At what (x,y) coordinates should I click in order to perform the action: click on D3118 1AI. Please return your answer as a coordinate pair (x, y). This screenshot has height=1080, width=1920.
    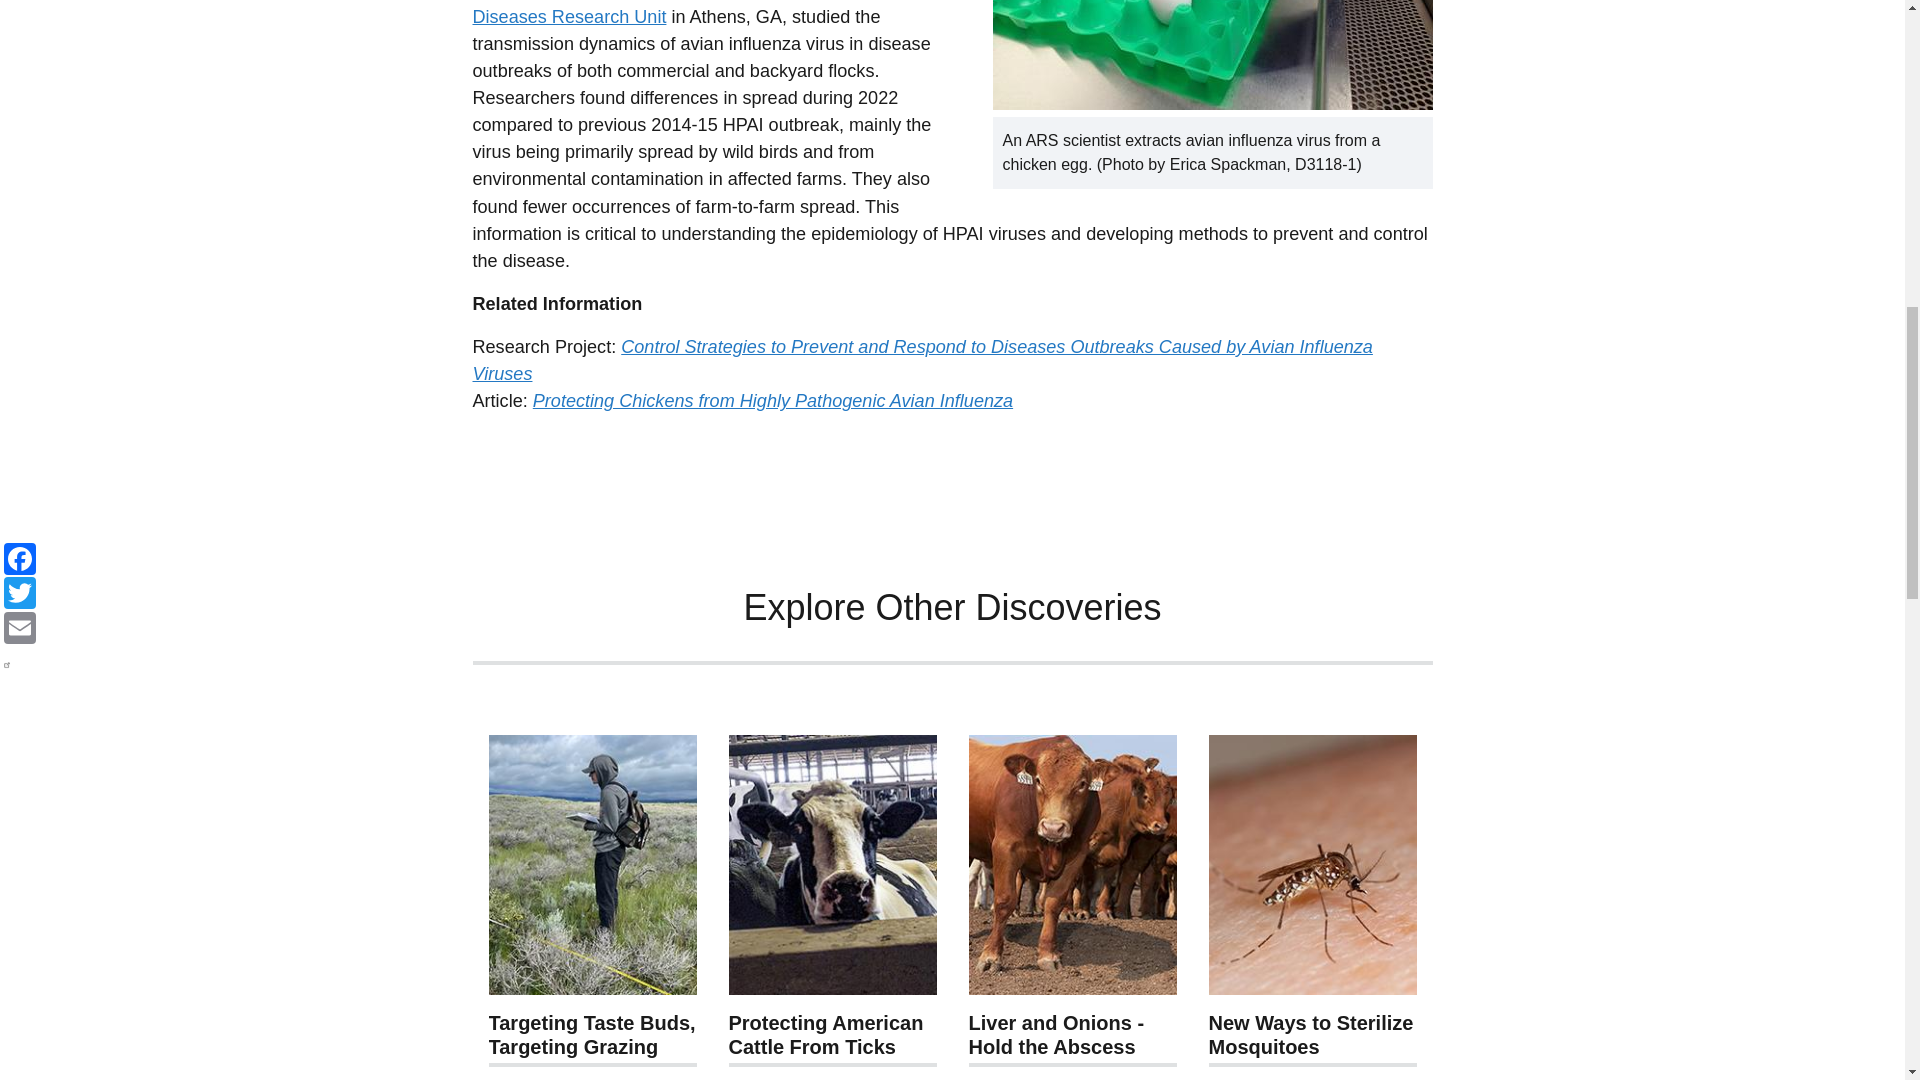
    Looking at the image, I should click on (1212, 55).